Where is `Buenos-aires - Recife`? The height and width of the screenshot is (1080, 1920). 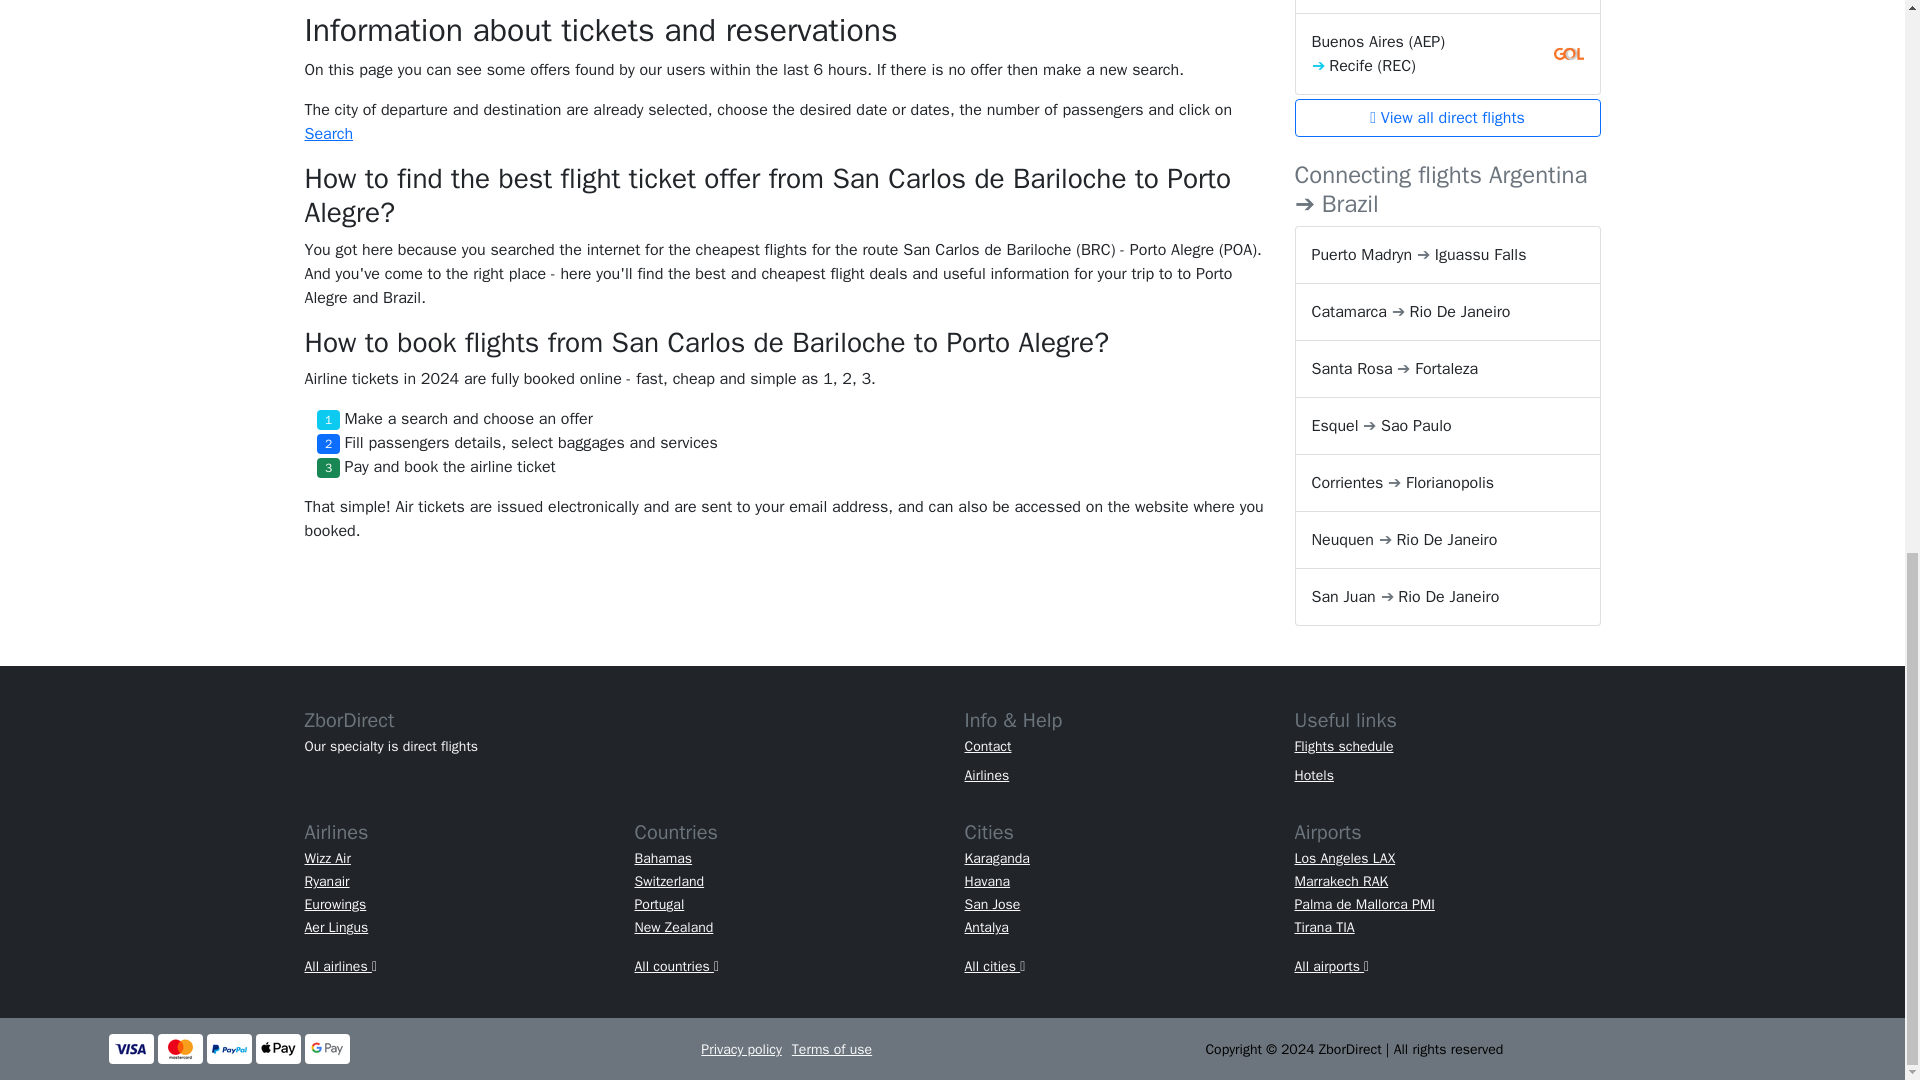
Buenos-aires - Recife is located at coordinates (1446, 54).